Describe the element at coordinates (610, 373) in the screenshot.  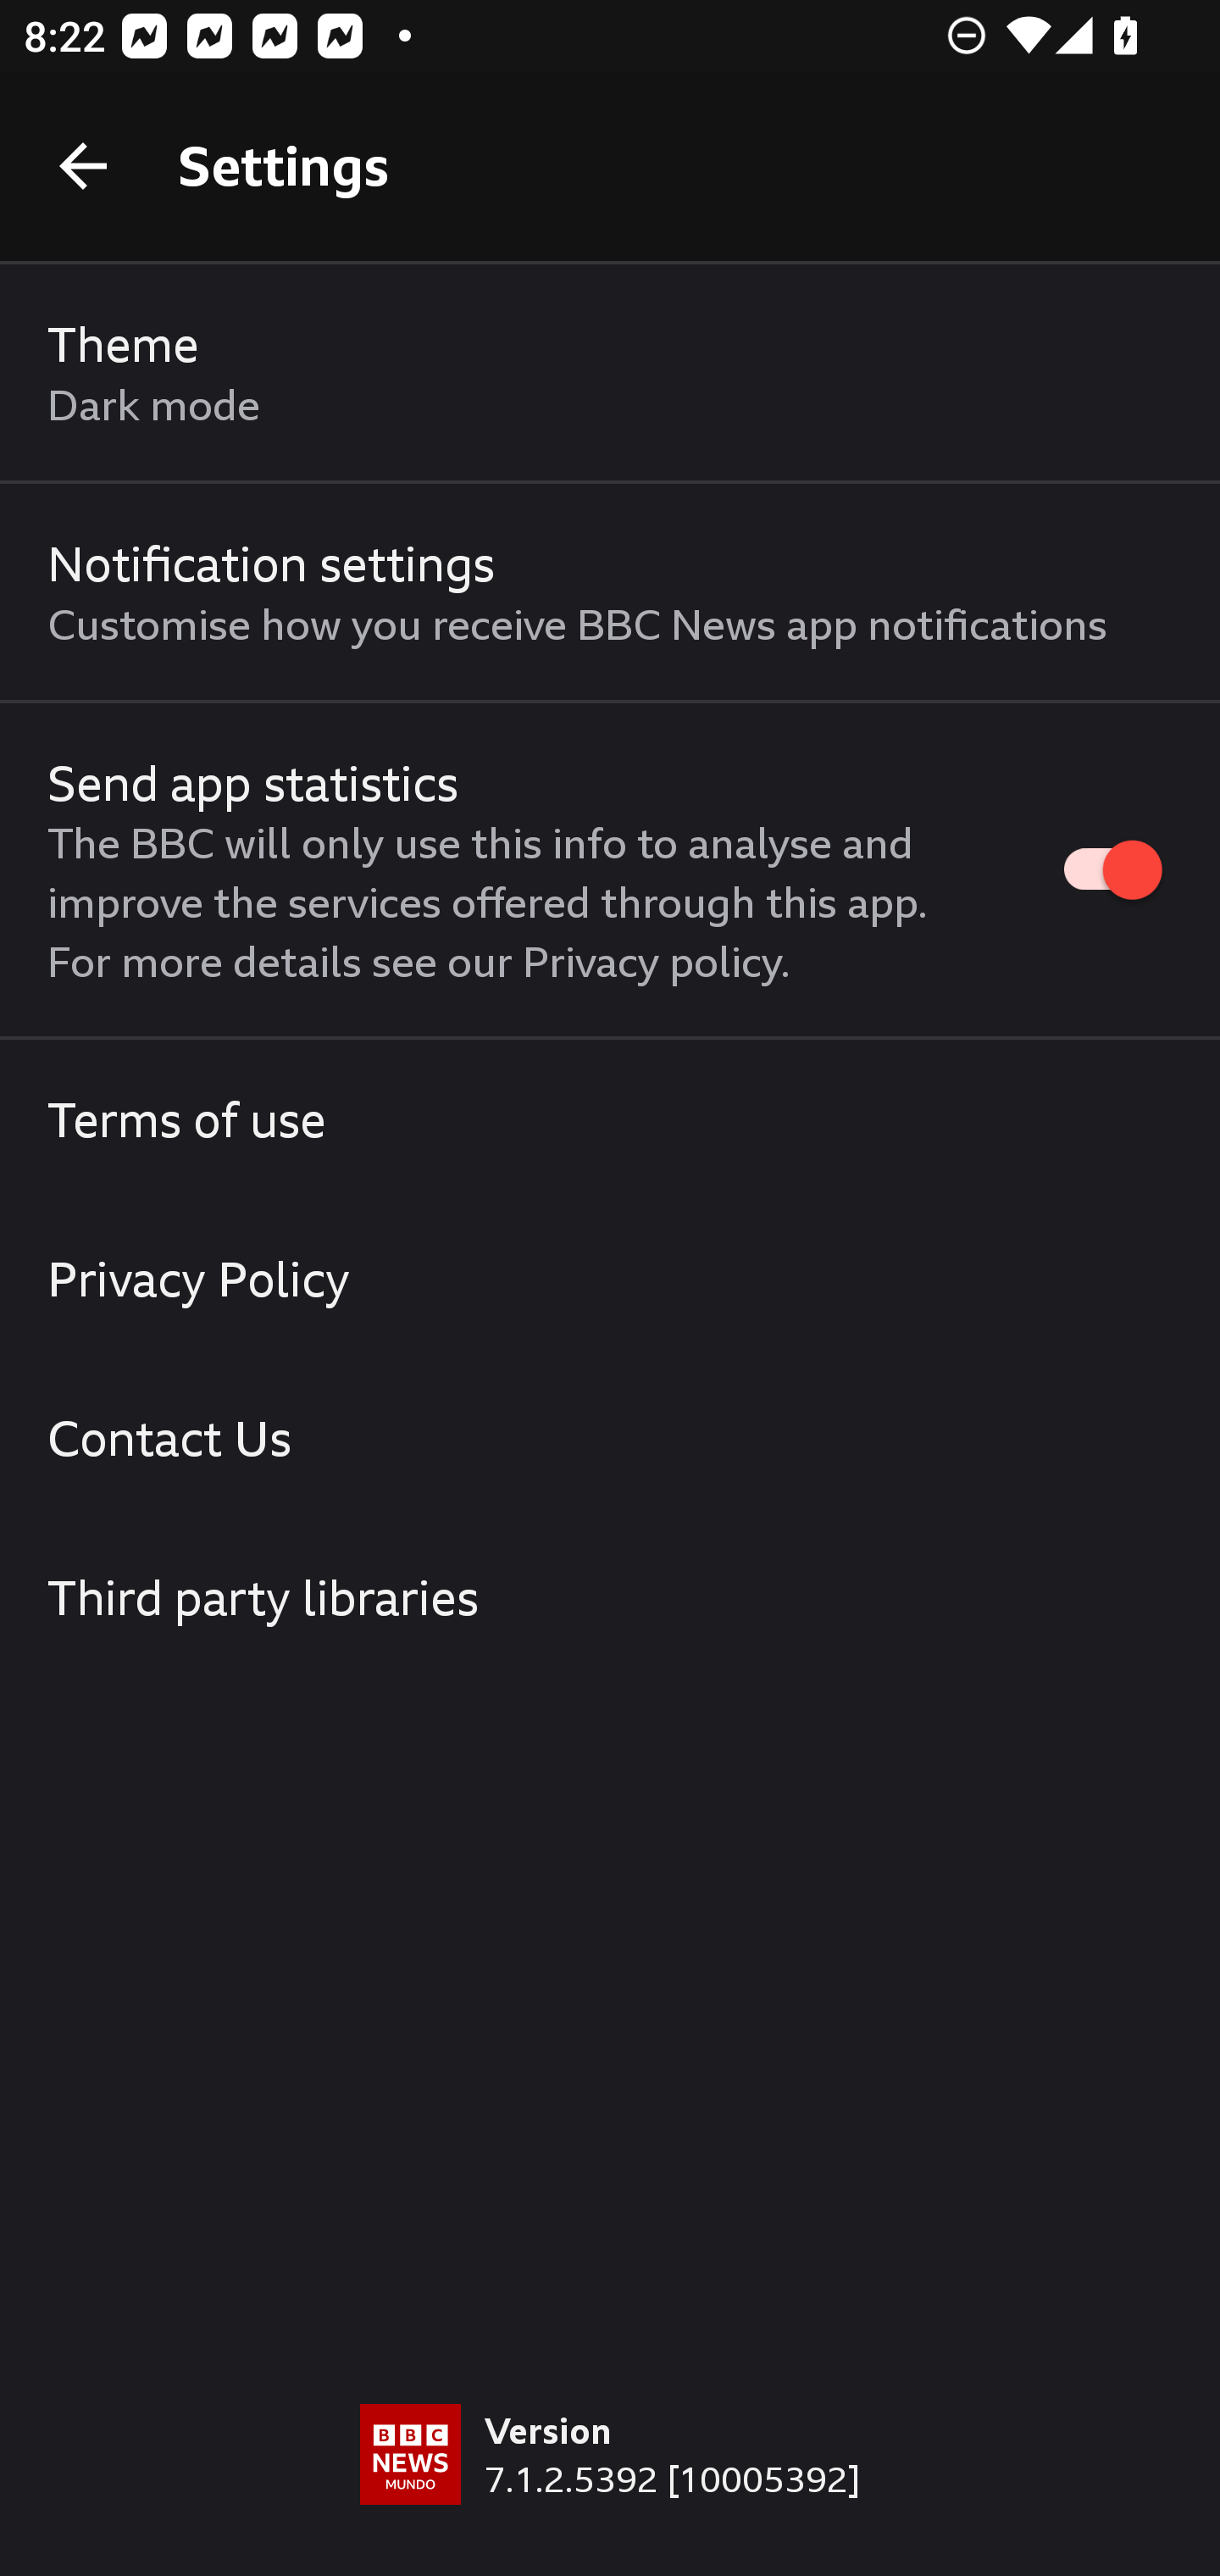
I see `Theme Dark mode` at that location.